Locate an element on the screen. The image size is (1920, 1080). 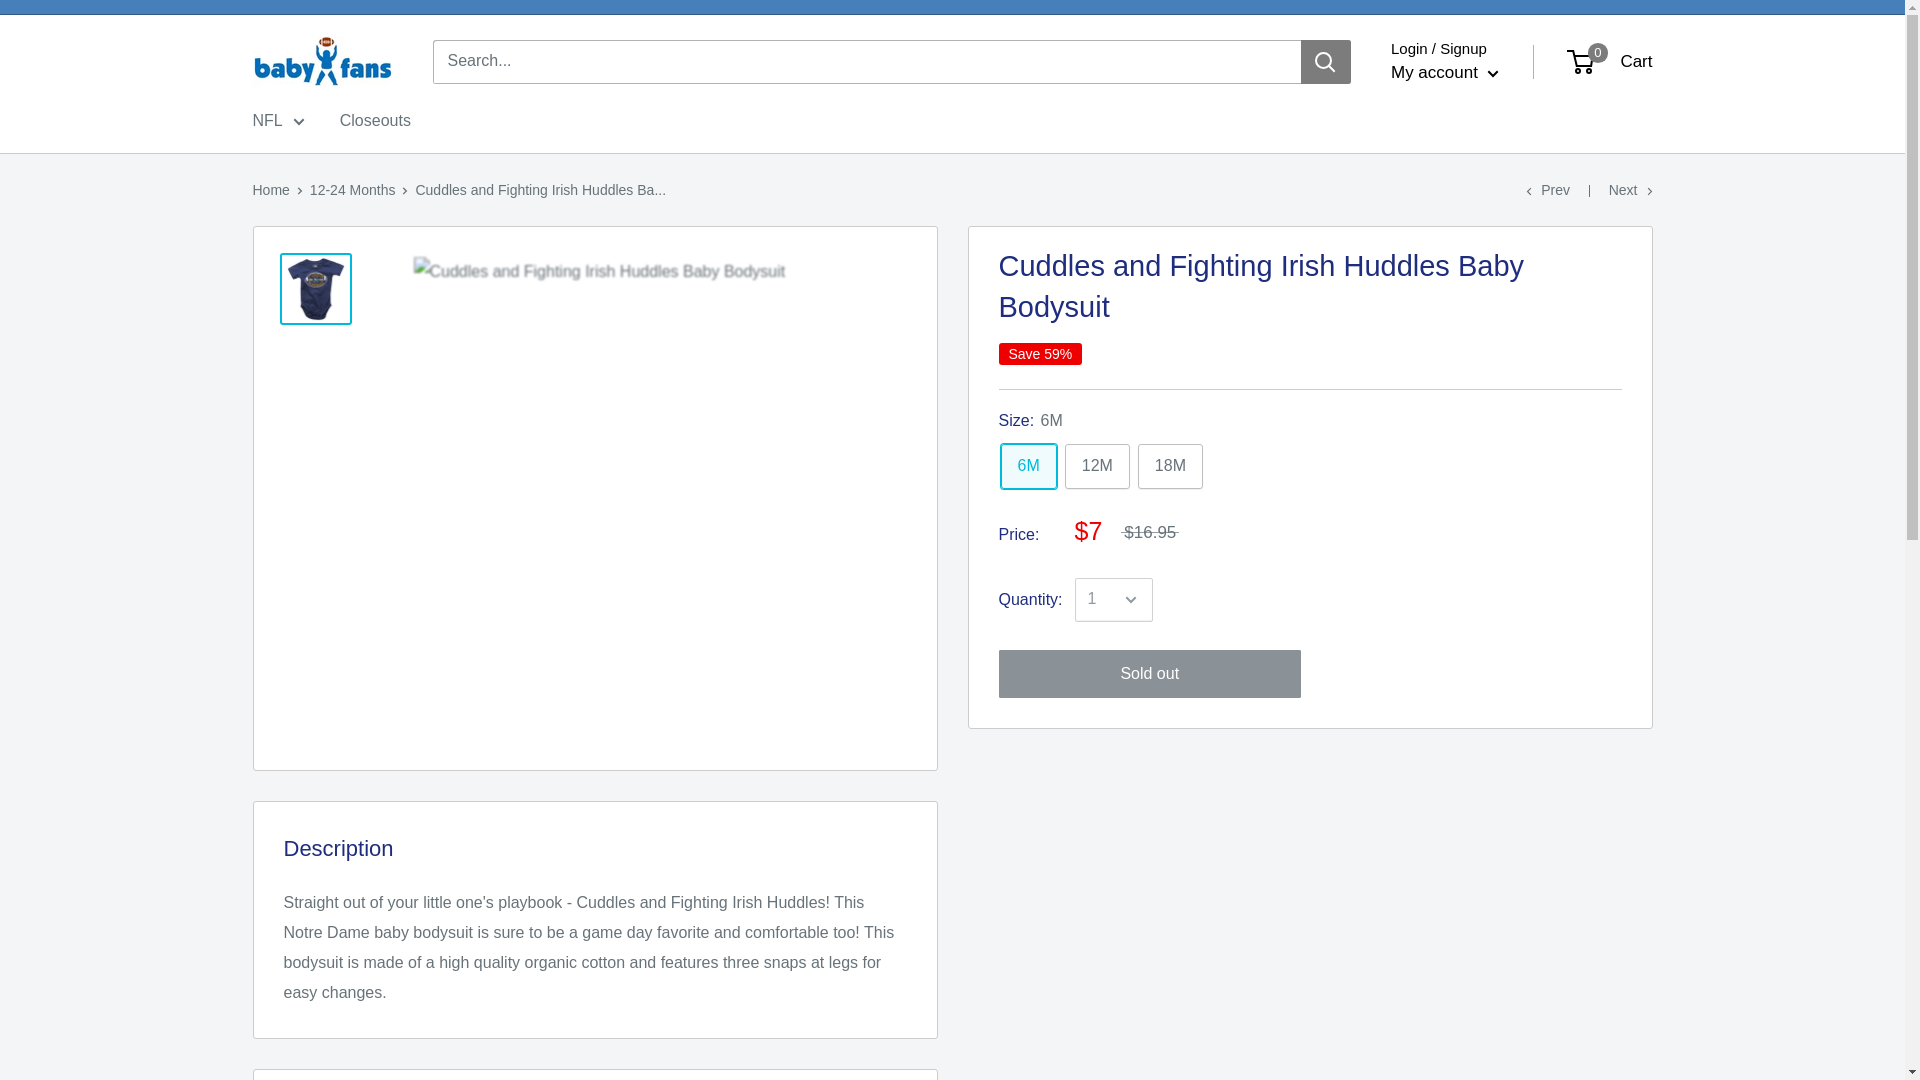
12M is located at coordinates (1098, 466).